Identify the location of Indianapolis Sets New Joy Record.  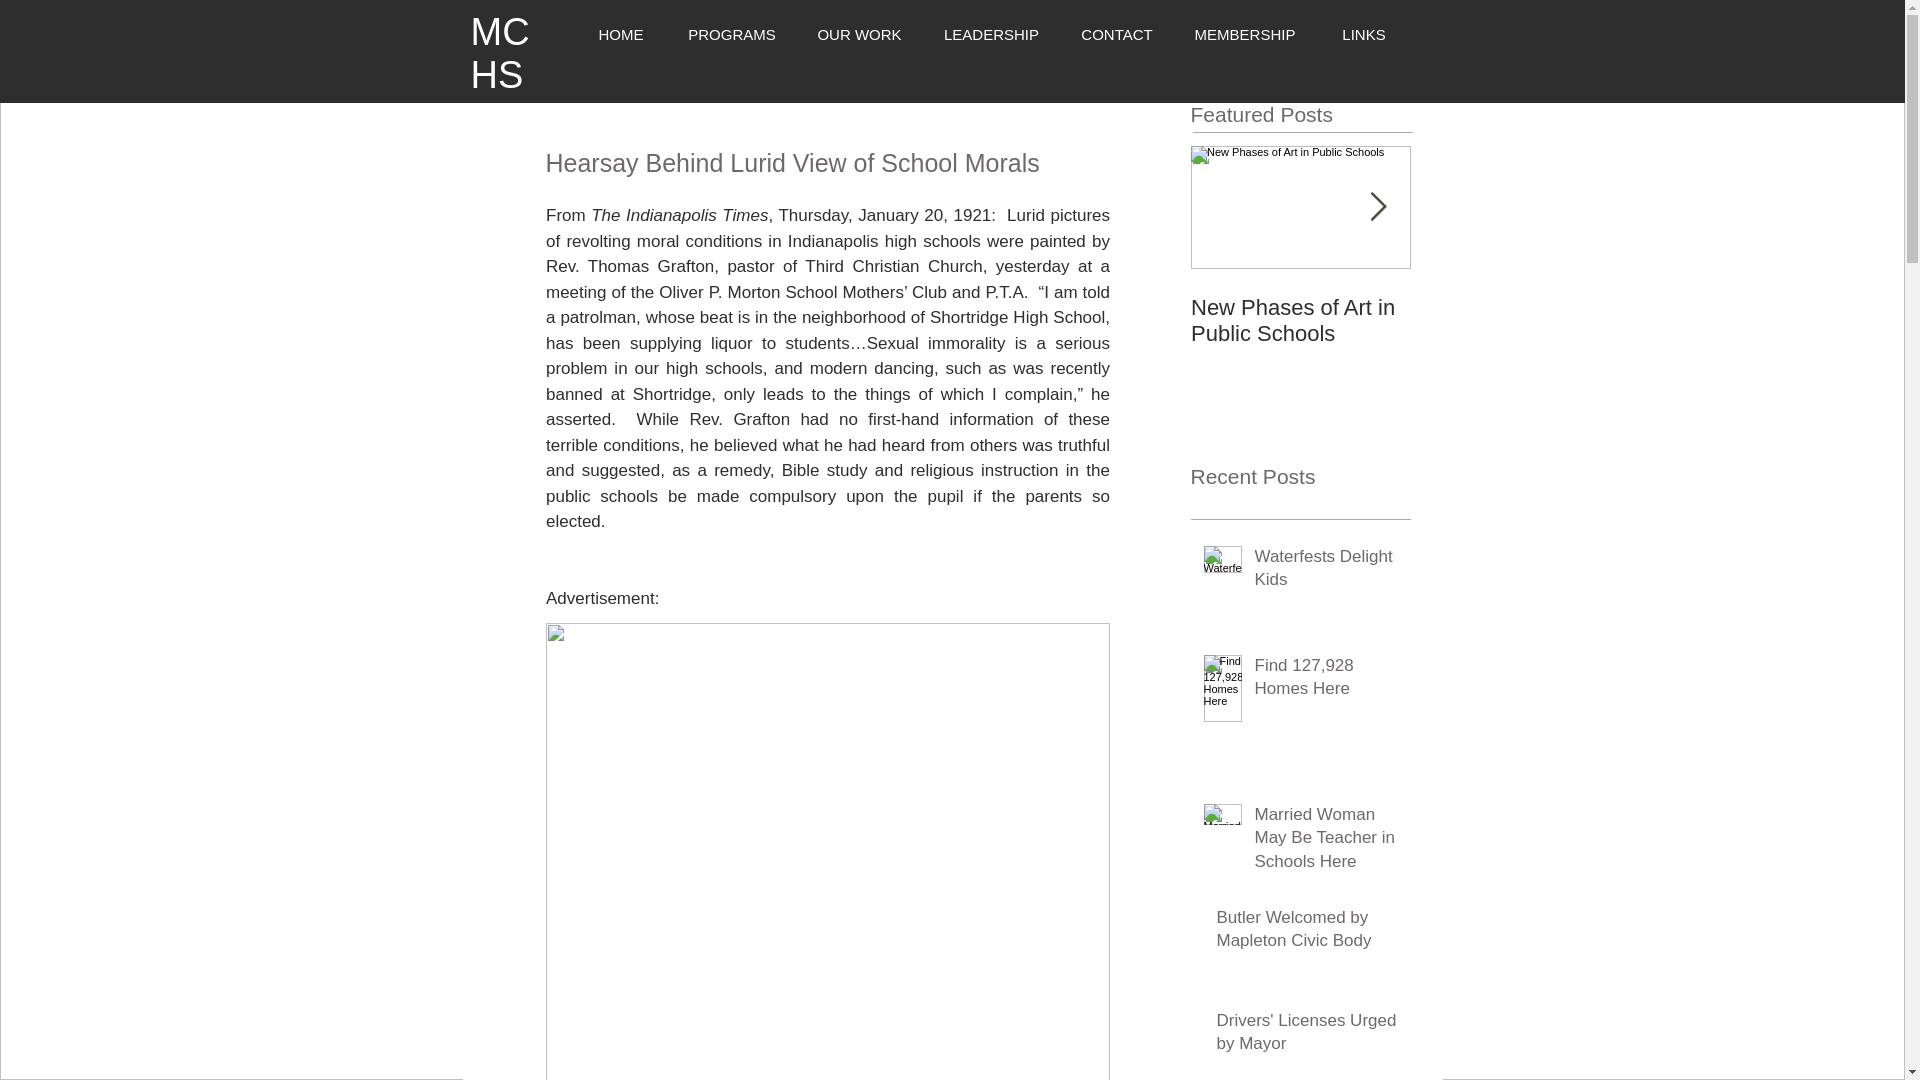
(1520, 320).